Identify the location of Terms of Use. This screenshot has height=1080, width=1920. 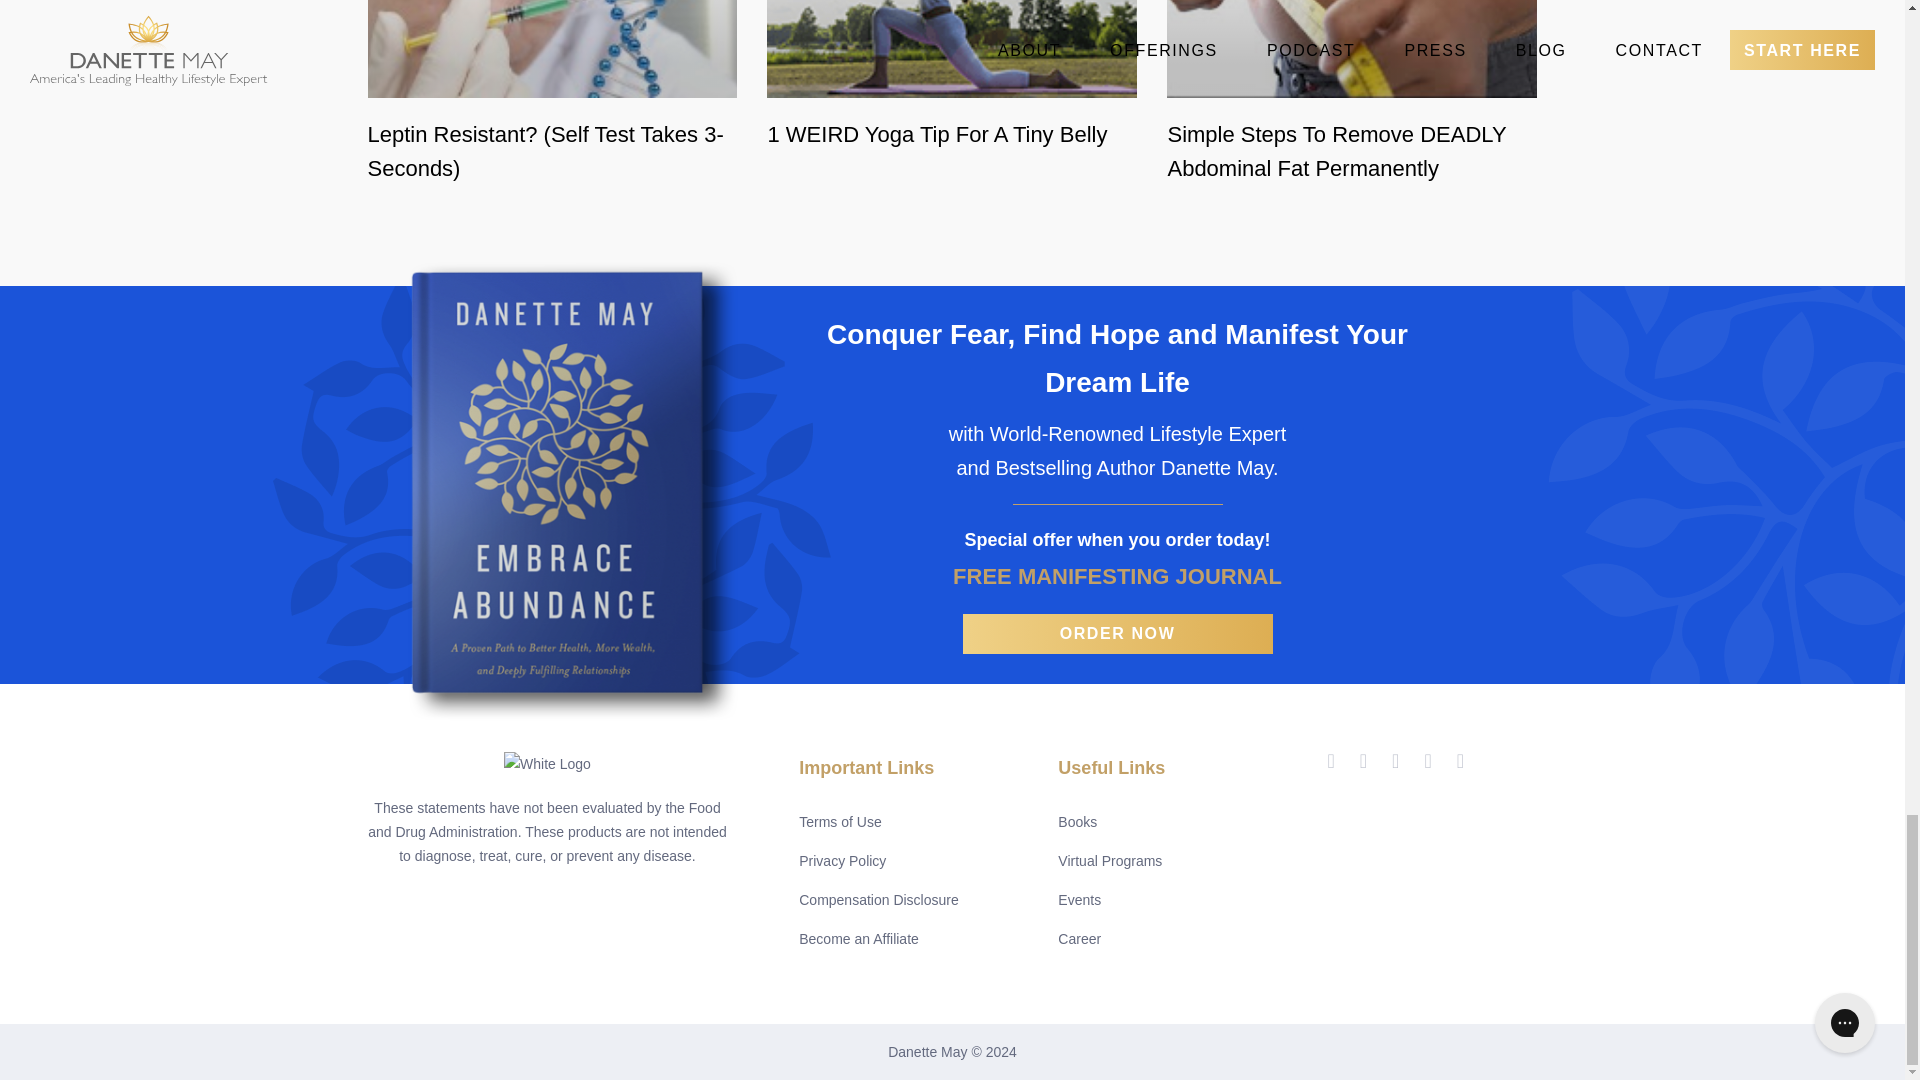
(840, 820).